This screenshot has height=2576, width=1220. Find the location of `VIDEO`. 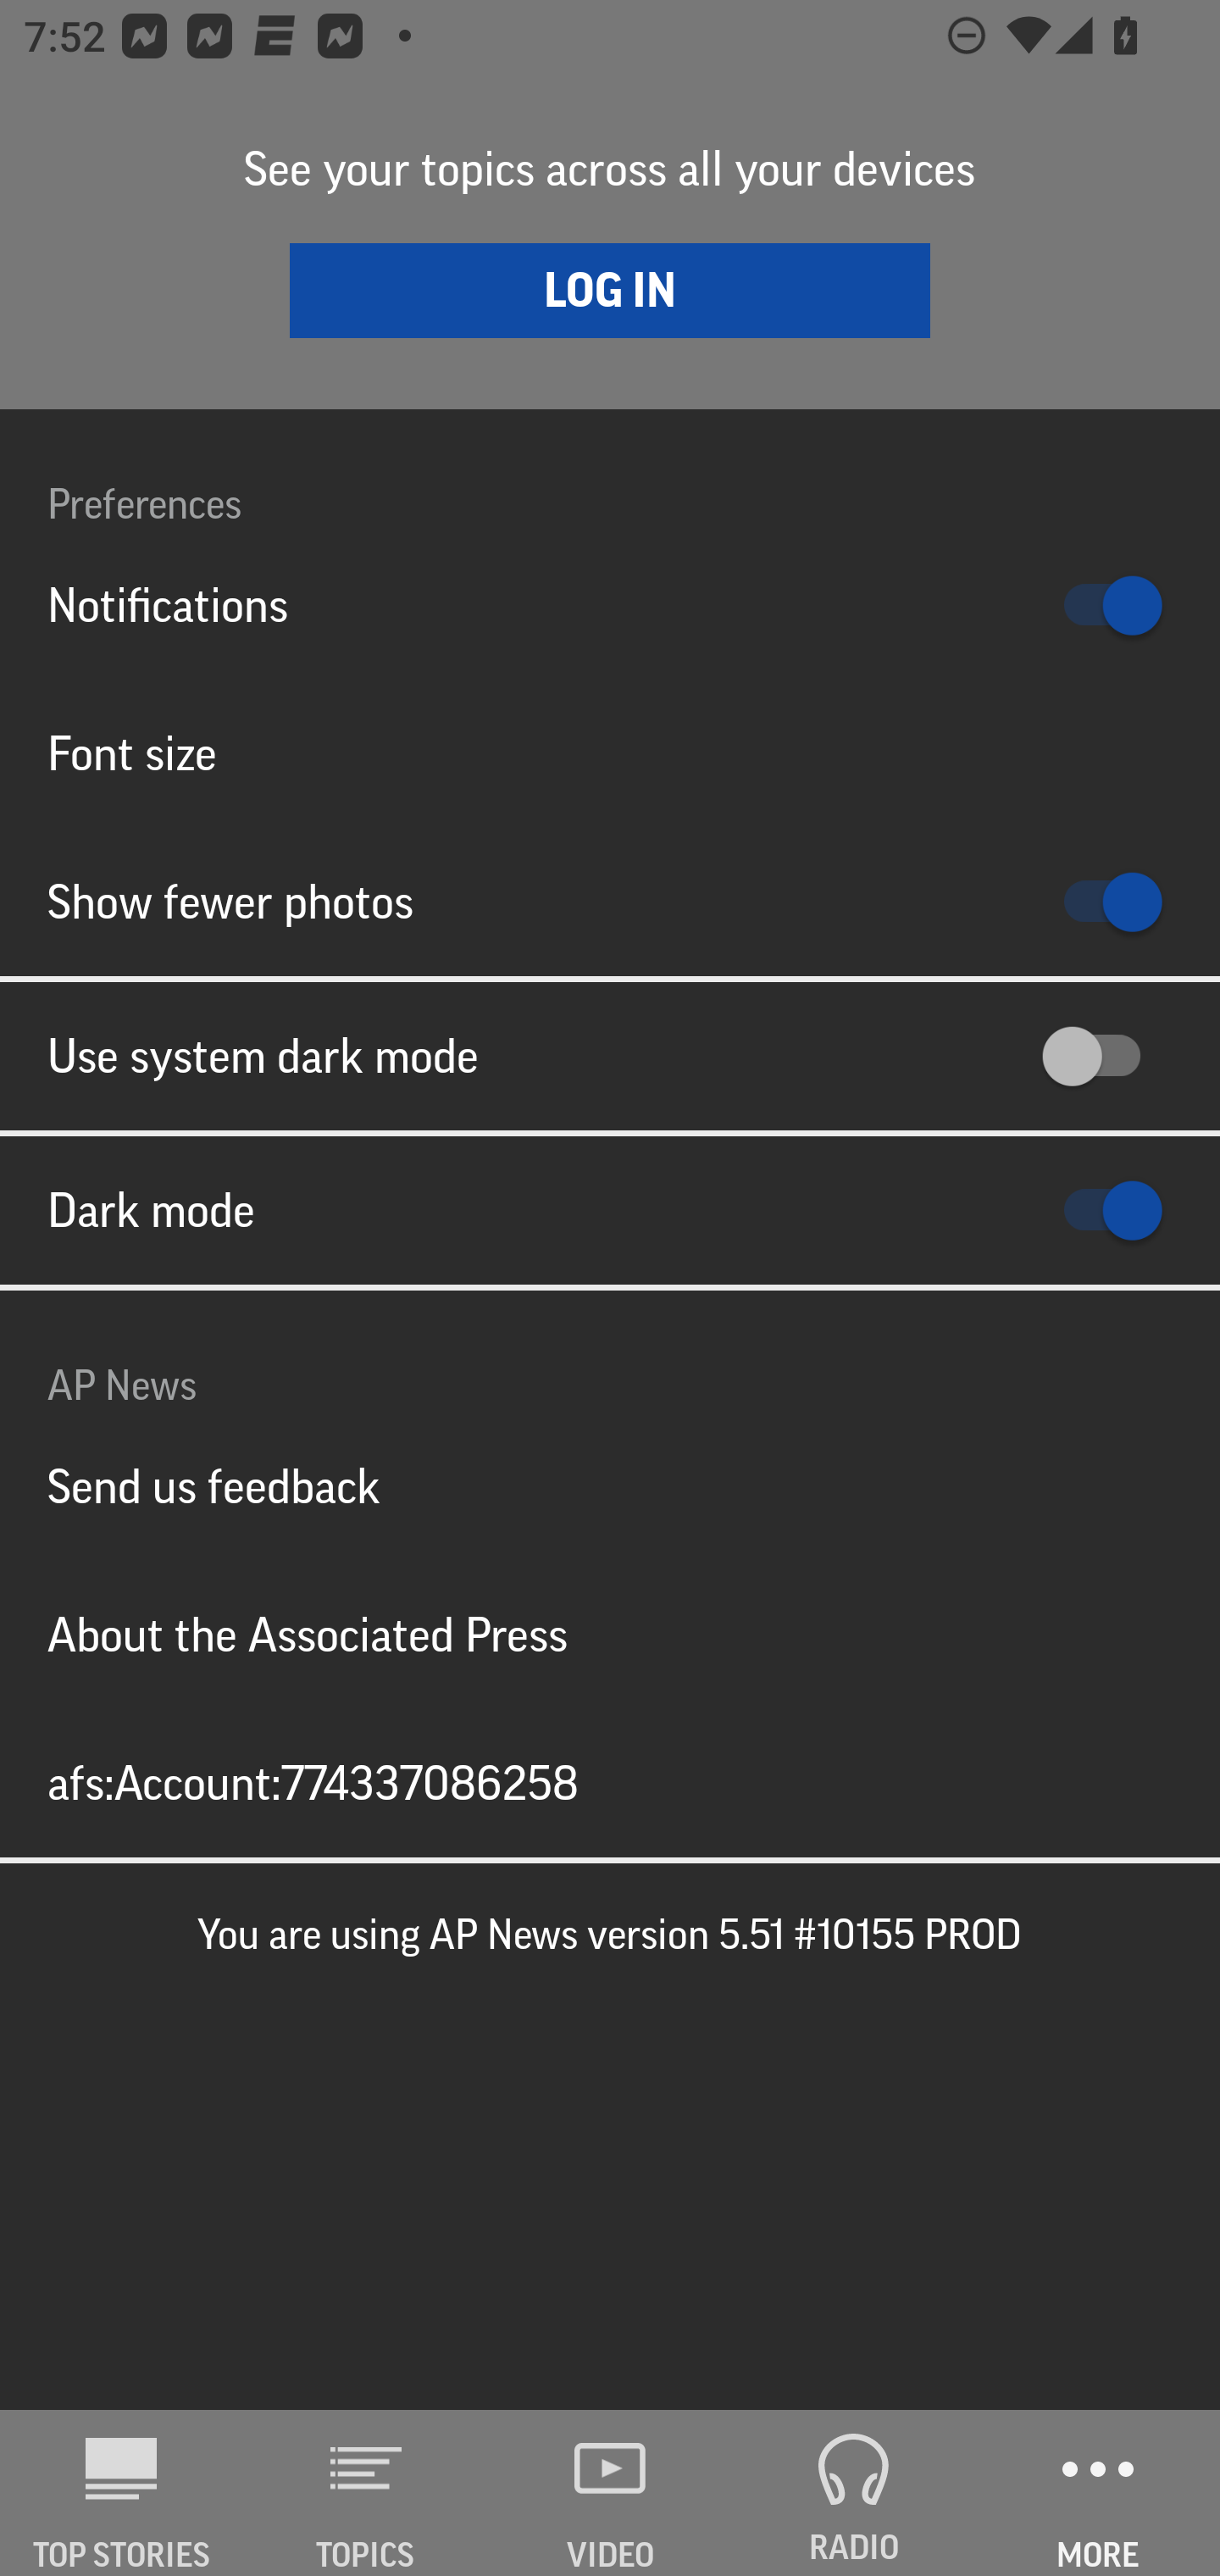

VIDEO is located at coordinates (610, 2493).